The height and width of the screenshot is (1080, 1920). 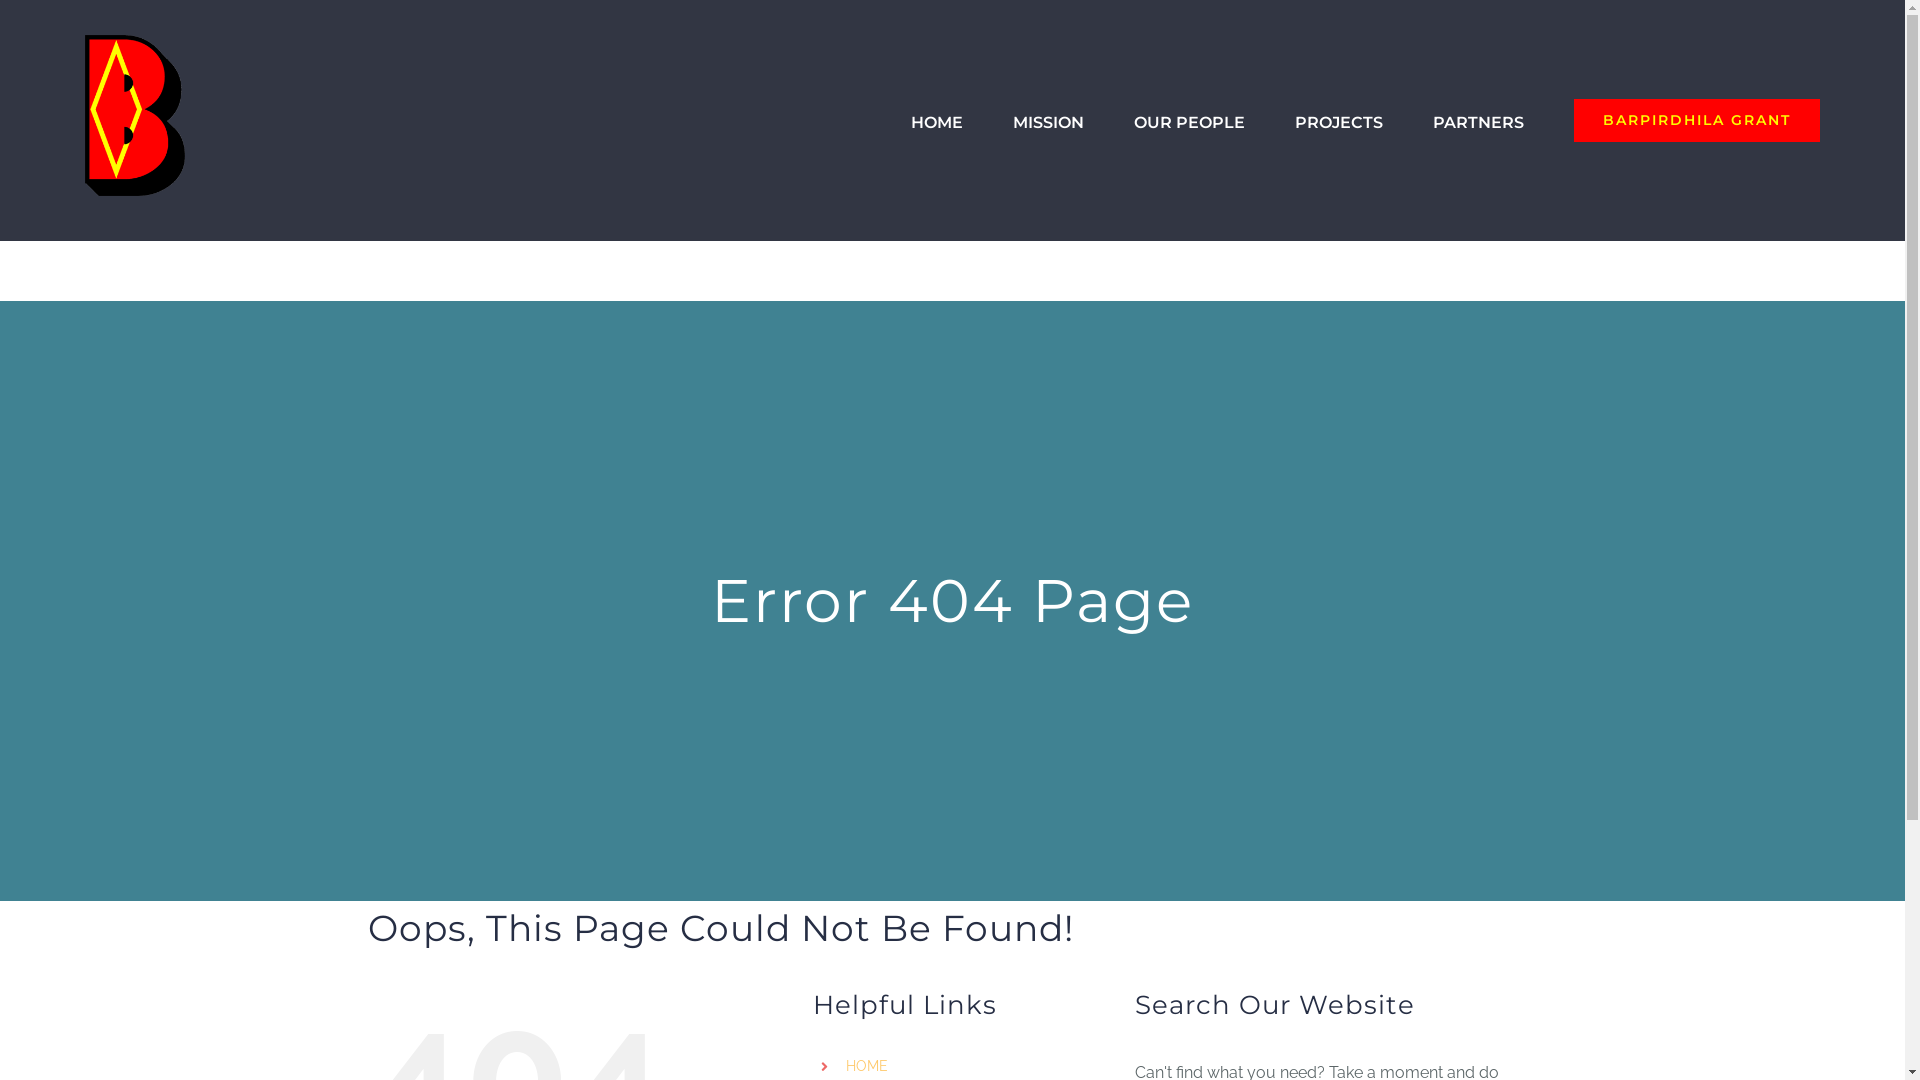 What do you see at coordinates (1048, 121) in the screenshot?
I see `MISSION` at bounding box center [1048, 121].